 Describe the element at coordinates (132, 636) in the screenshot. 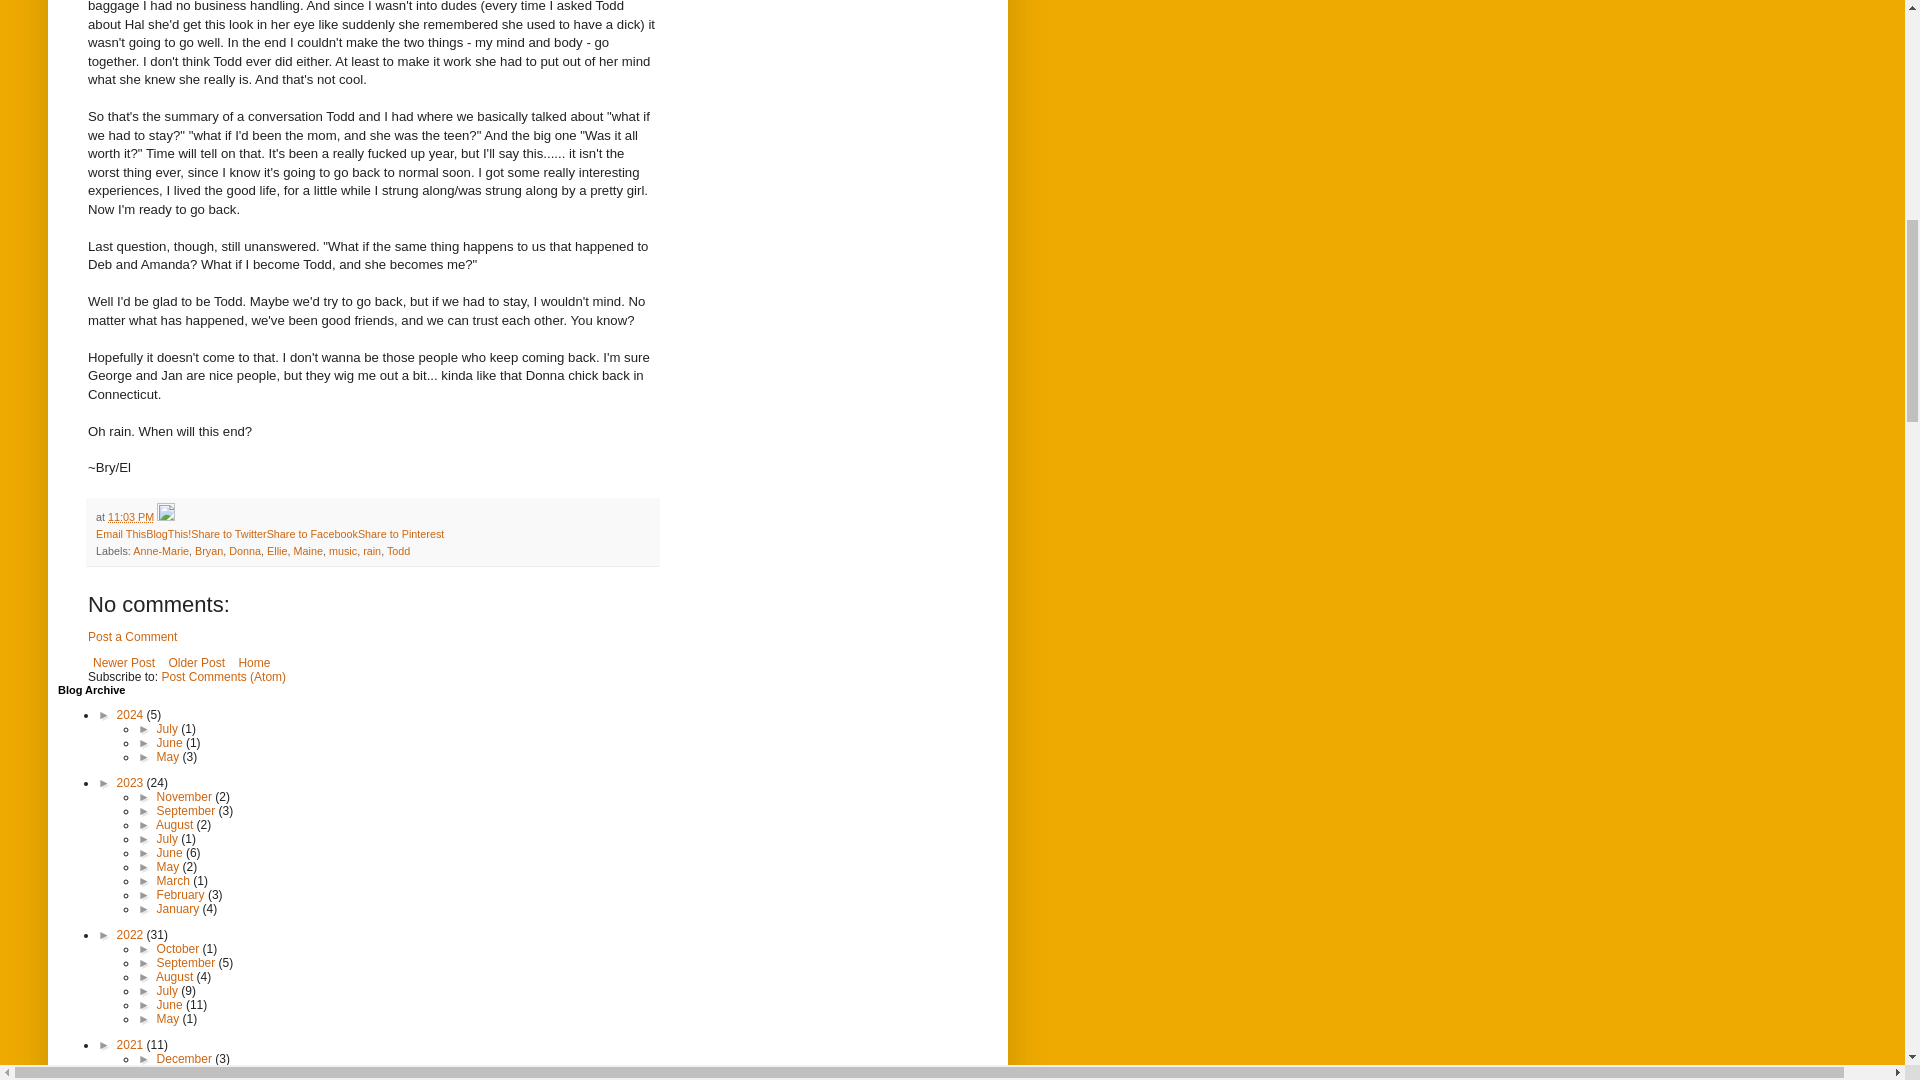

I see `Post a Comment` at that location.